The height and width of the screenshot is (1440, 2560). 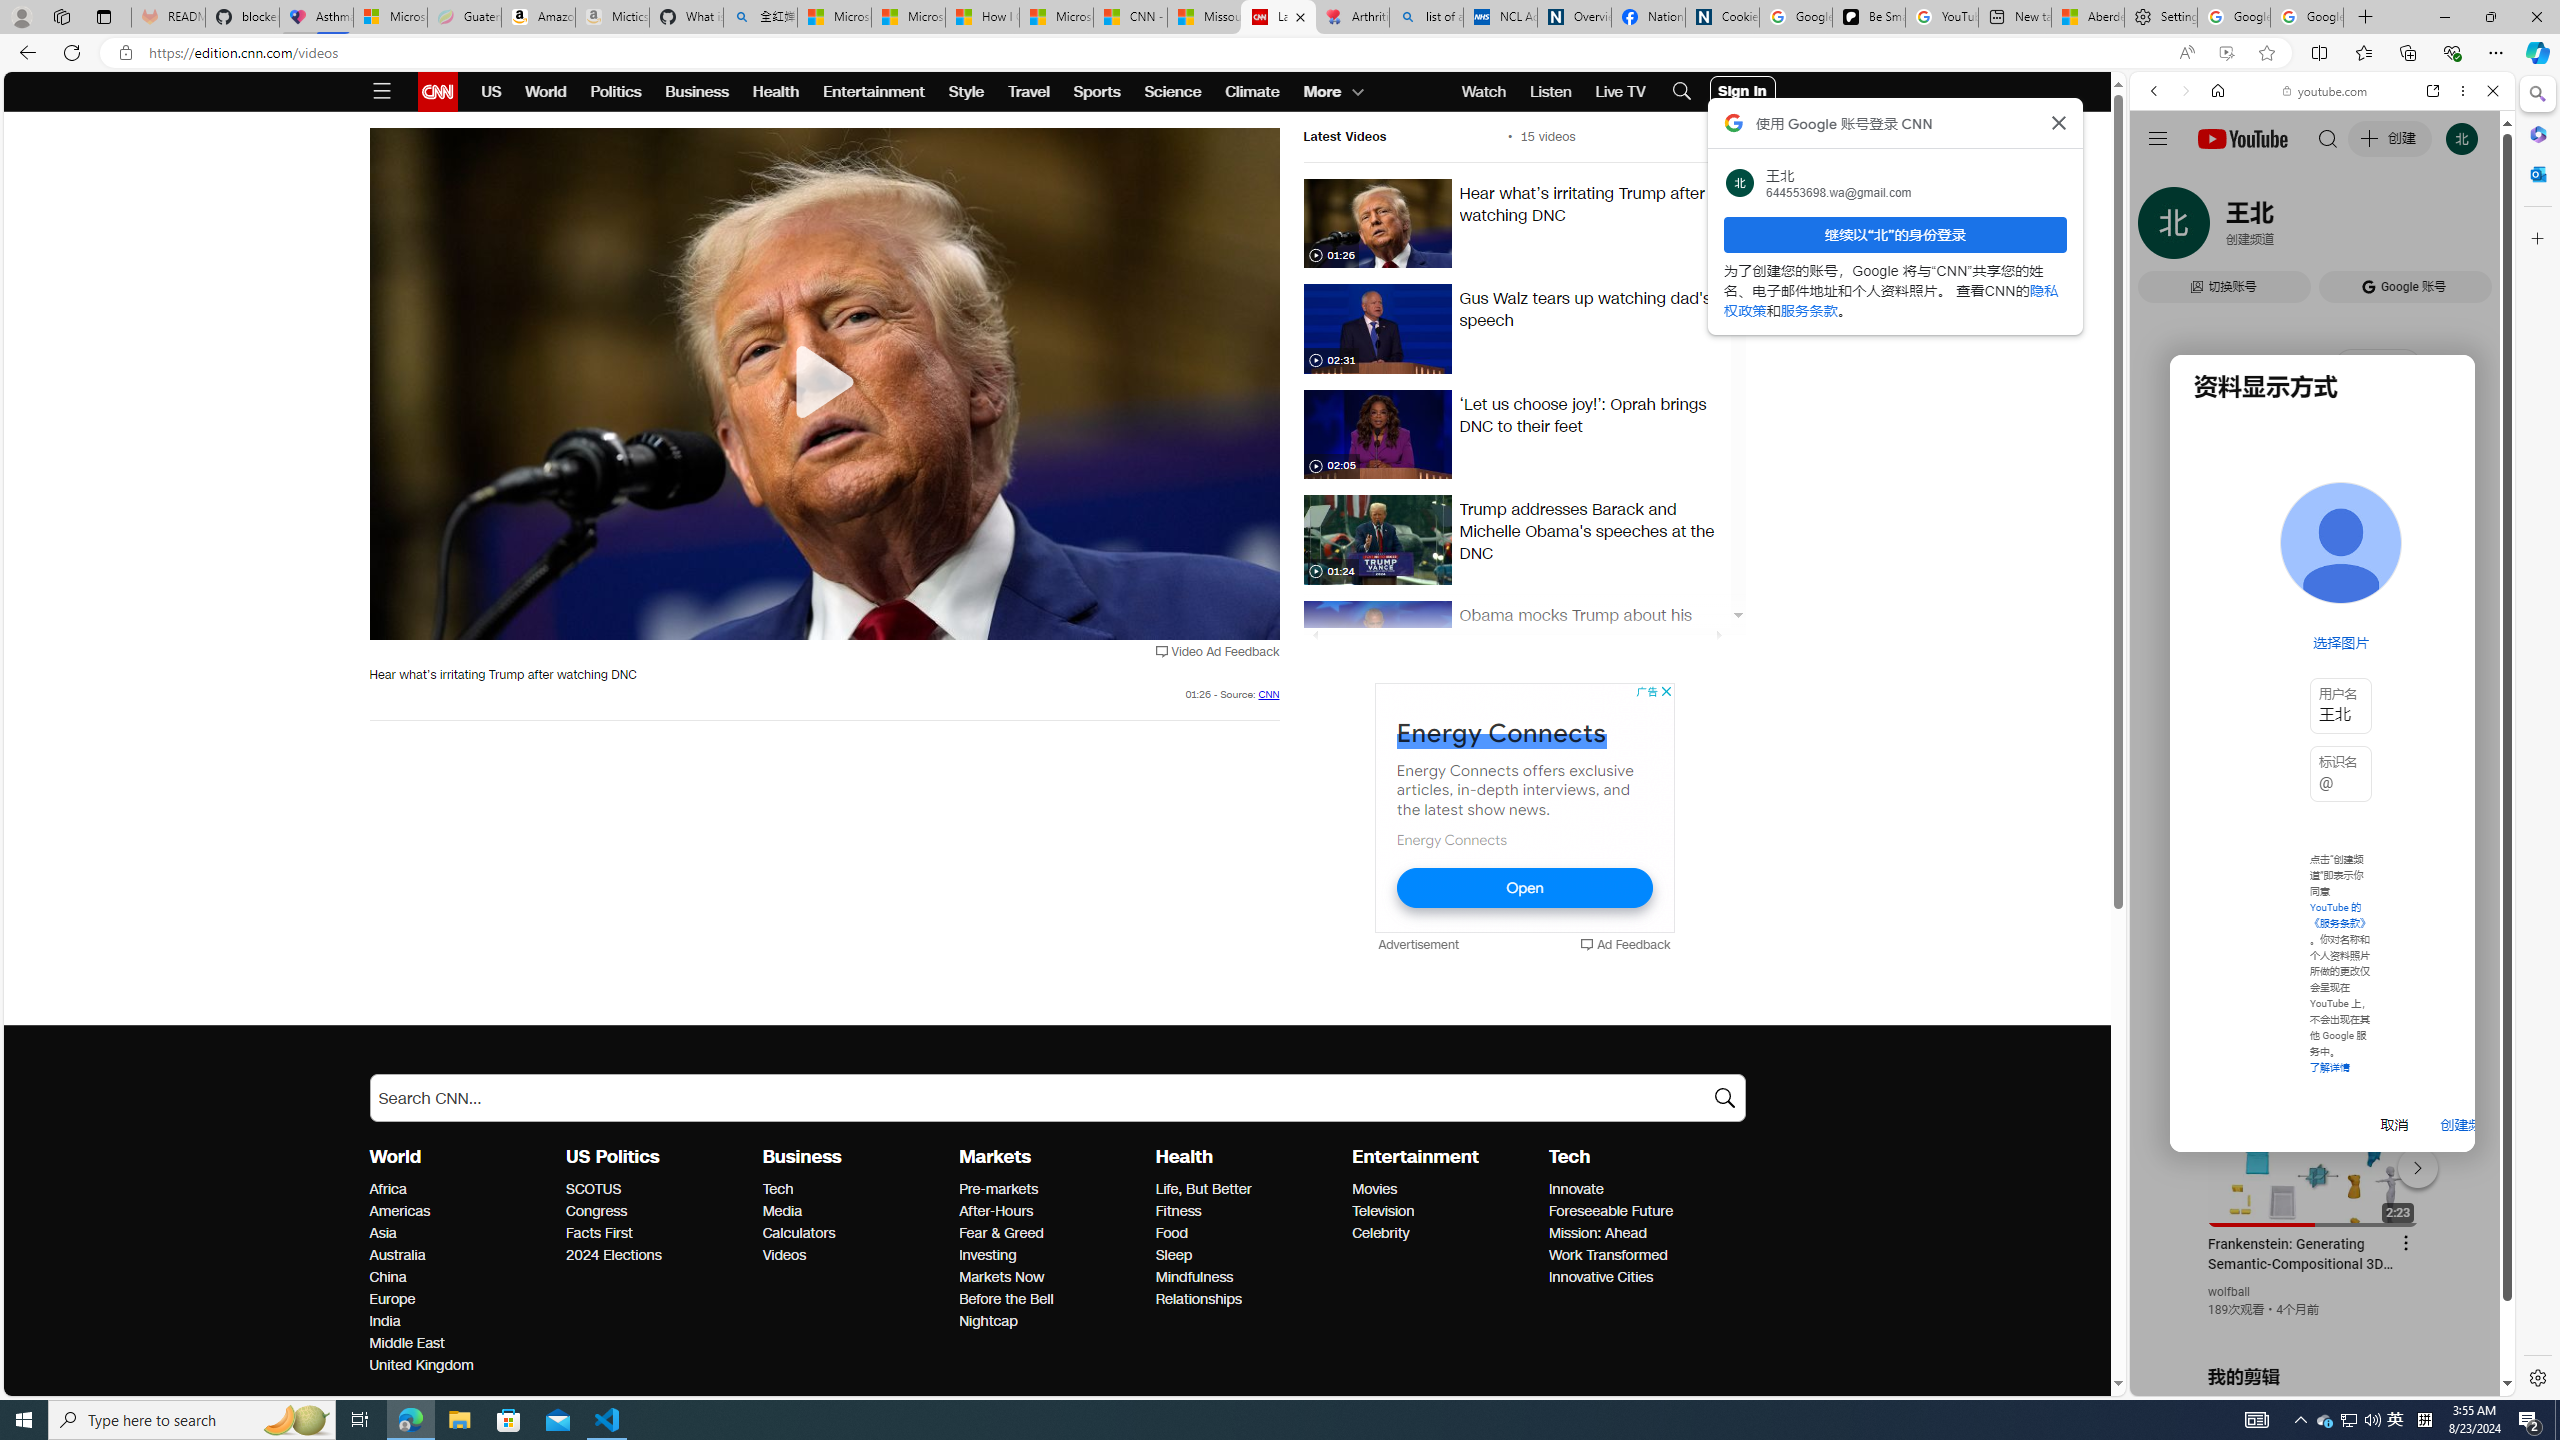 What do you see at coordinates (1377, 434) in the screenshot?
I see `still_20892817_44674.66_still.jpg` at bounding box center [1377, 434].